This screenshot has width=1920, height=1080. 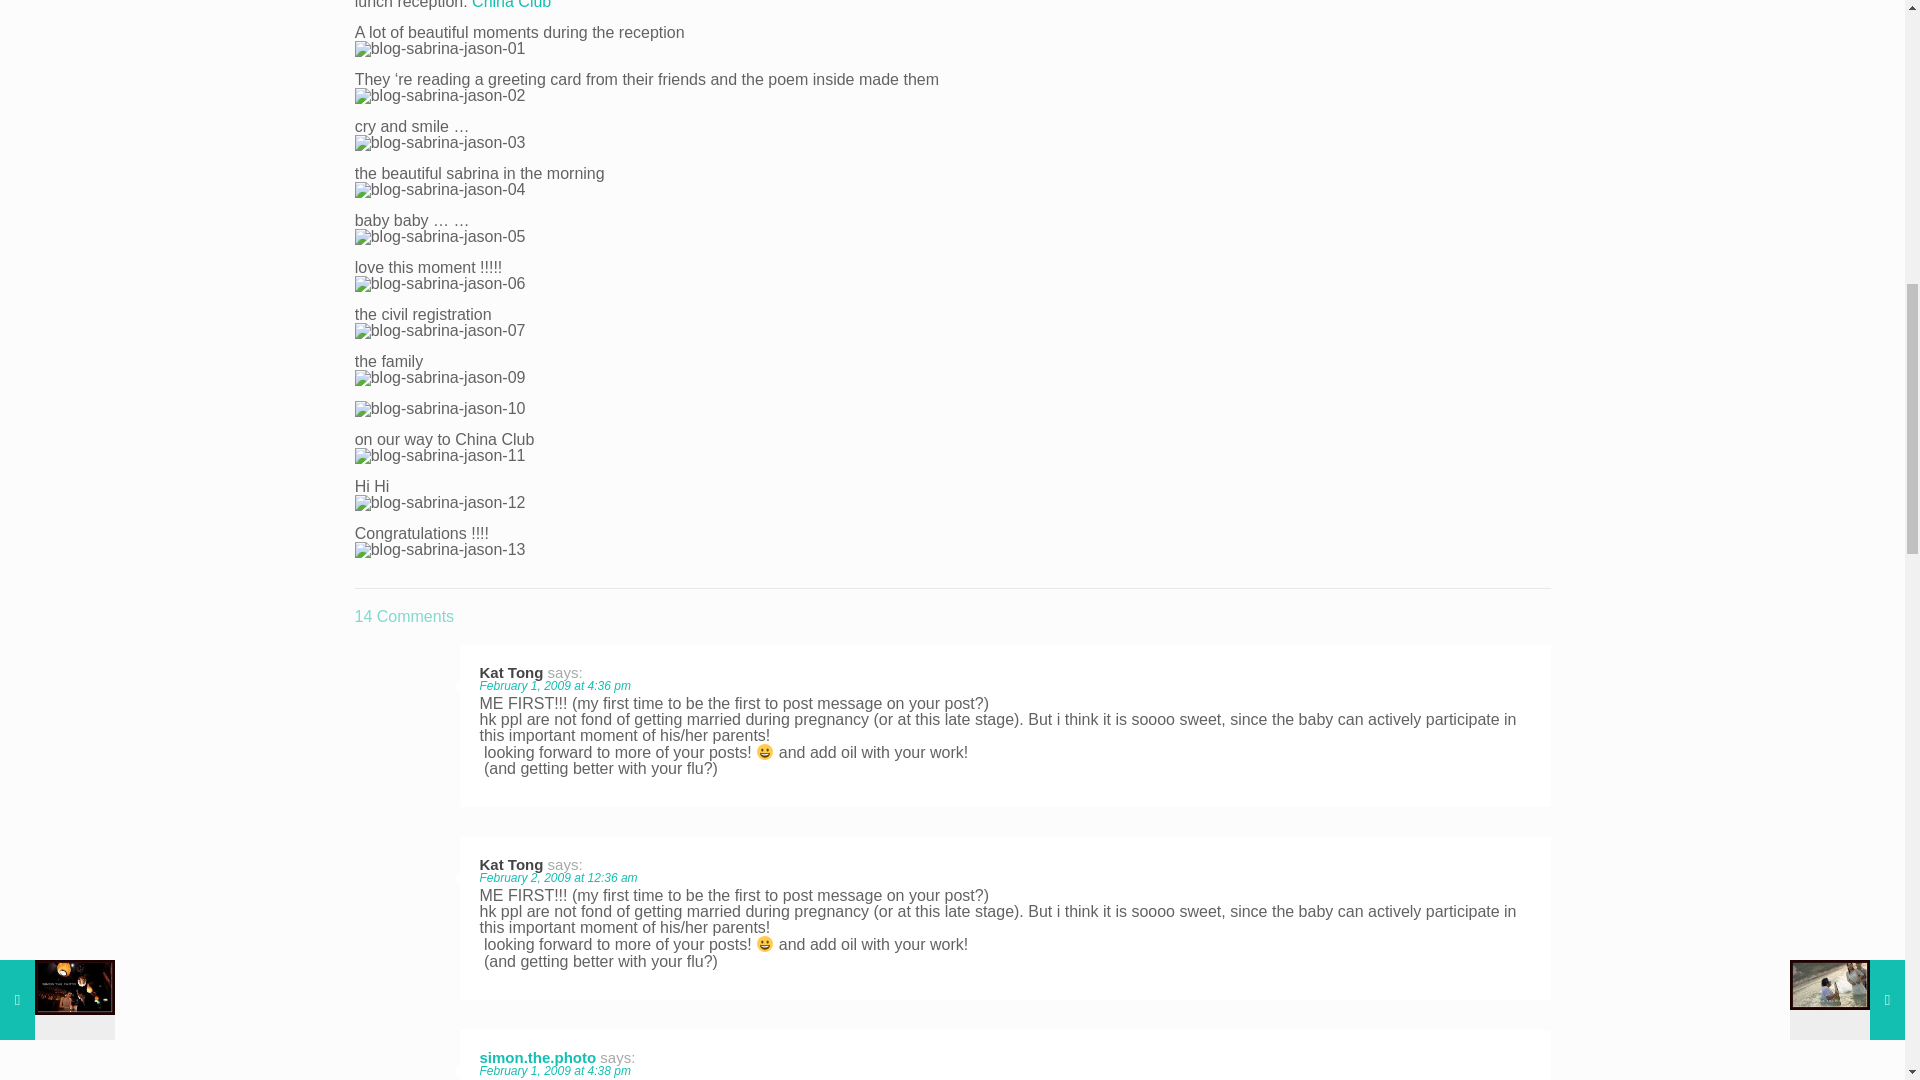 What do you see at coordinates (440, 456) in the screenshot?
I see `wedding of sabrina and jason 16` at bounding box center [440, 456].